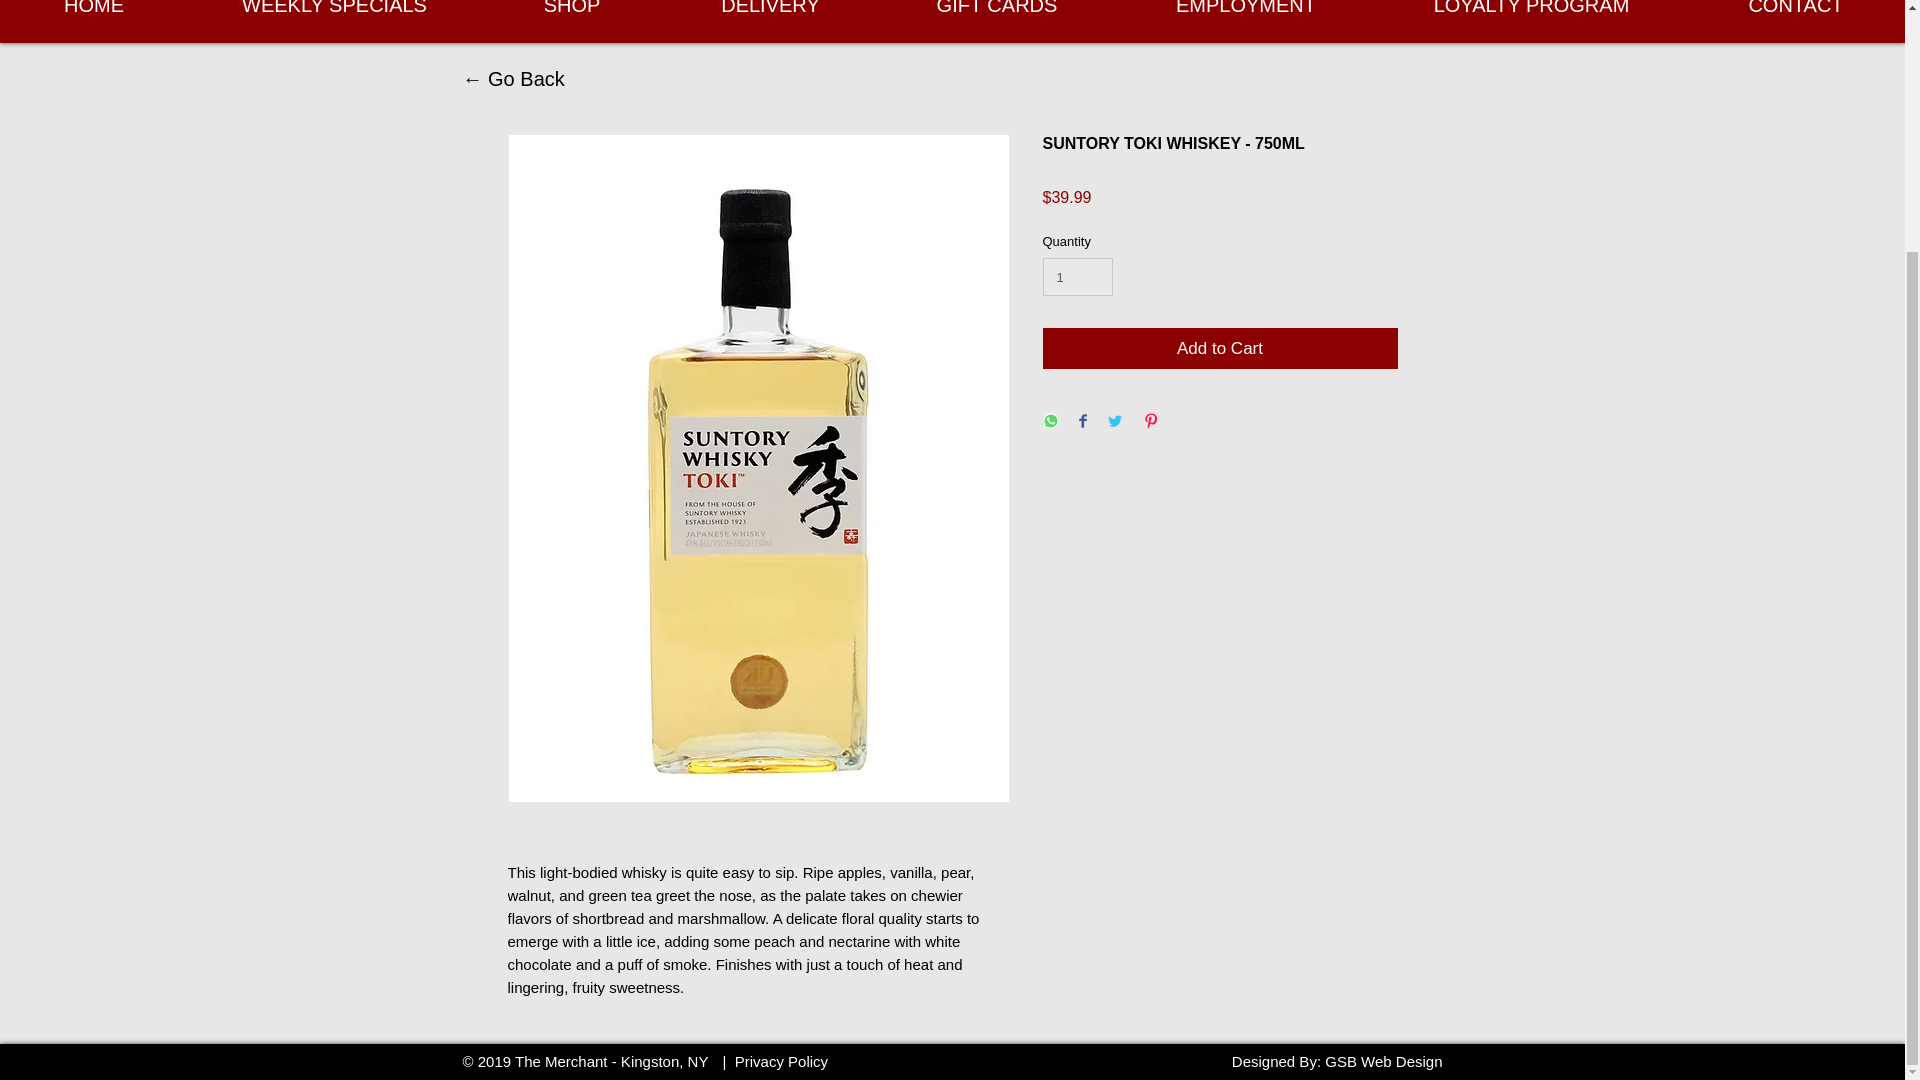  I want to click on DELIVERY, so click(770, 15).